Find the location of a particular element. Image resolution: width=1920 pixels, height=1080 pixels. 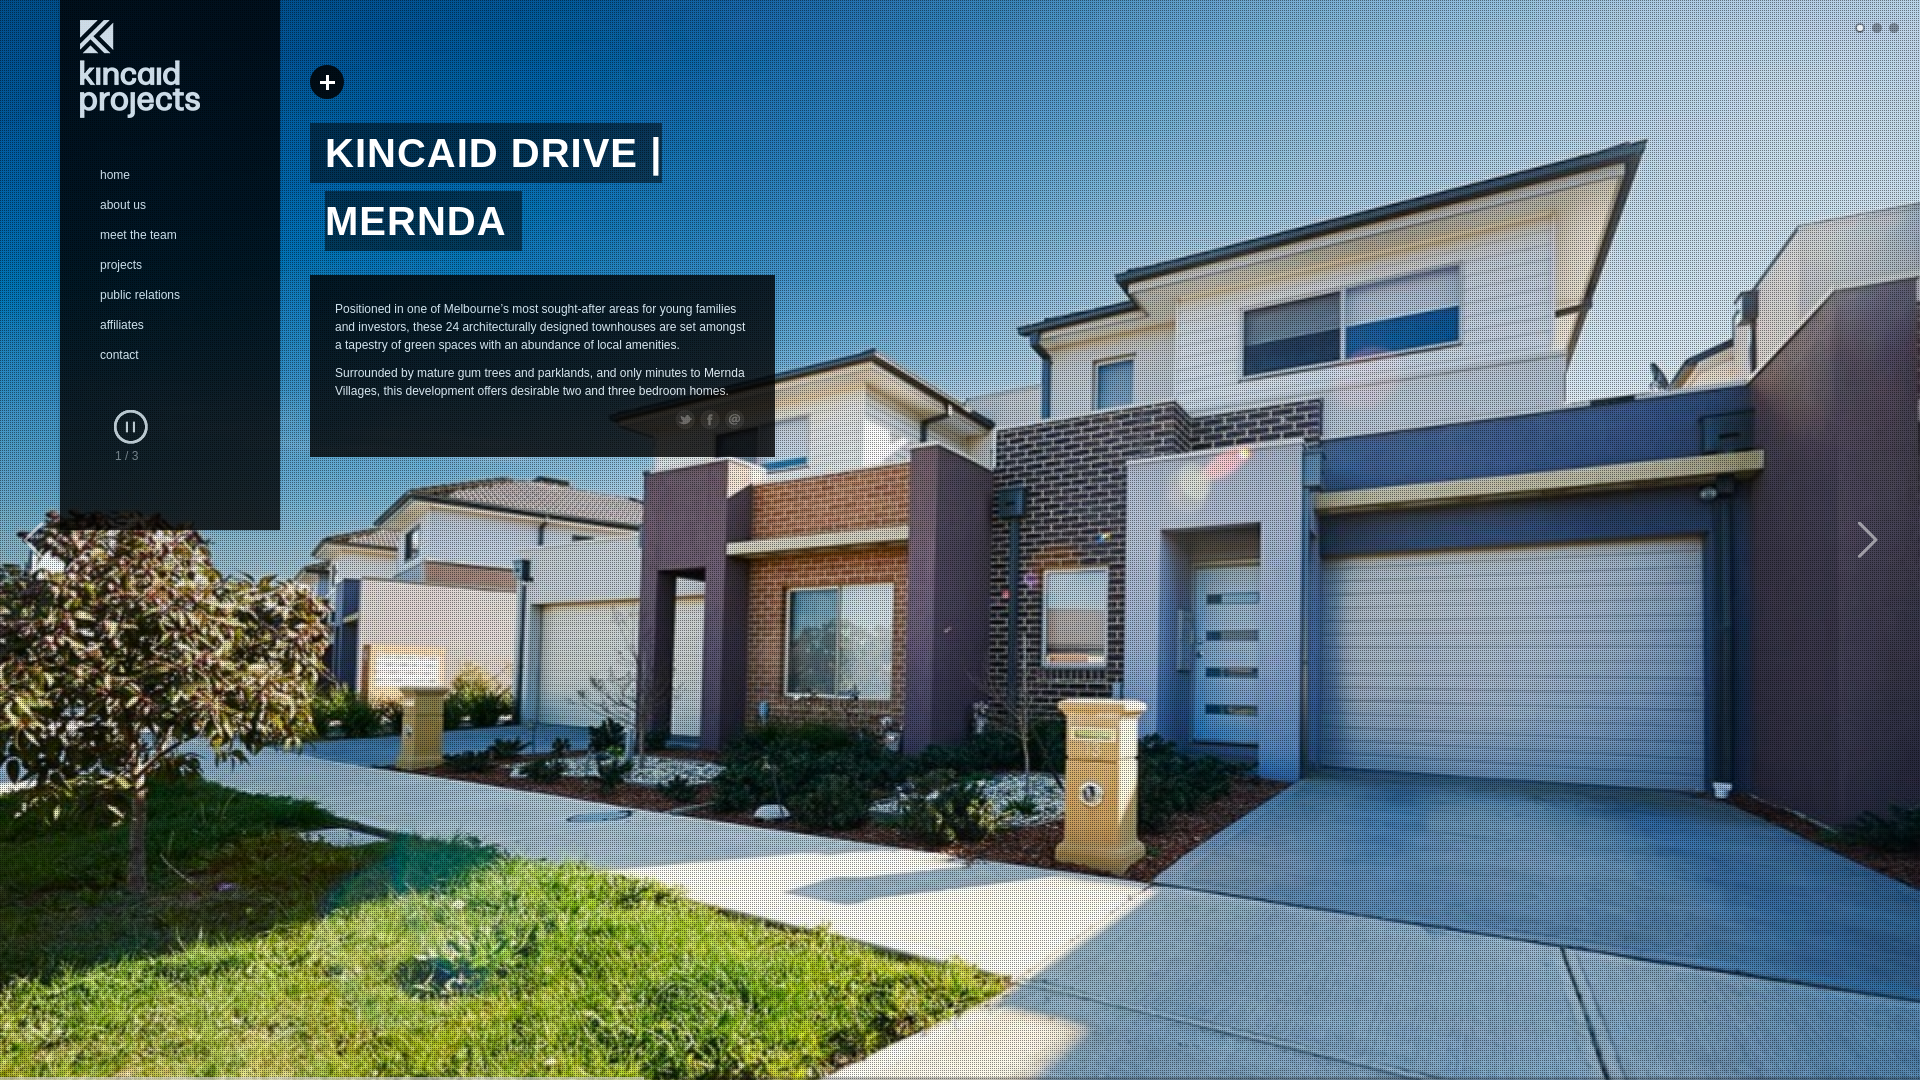

affiliates is located at coordinates (180, 325).